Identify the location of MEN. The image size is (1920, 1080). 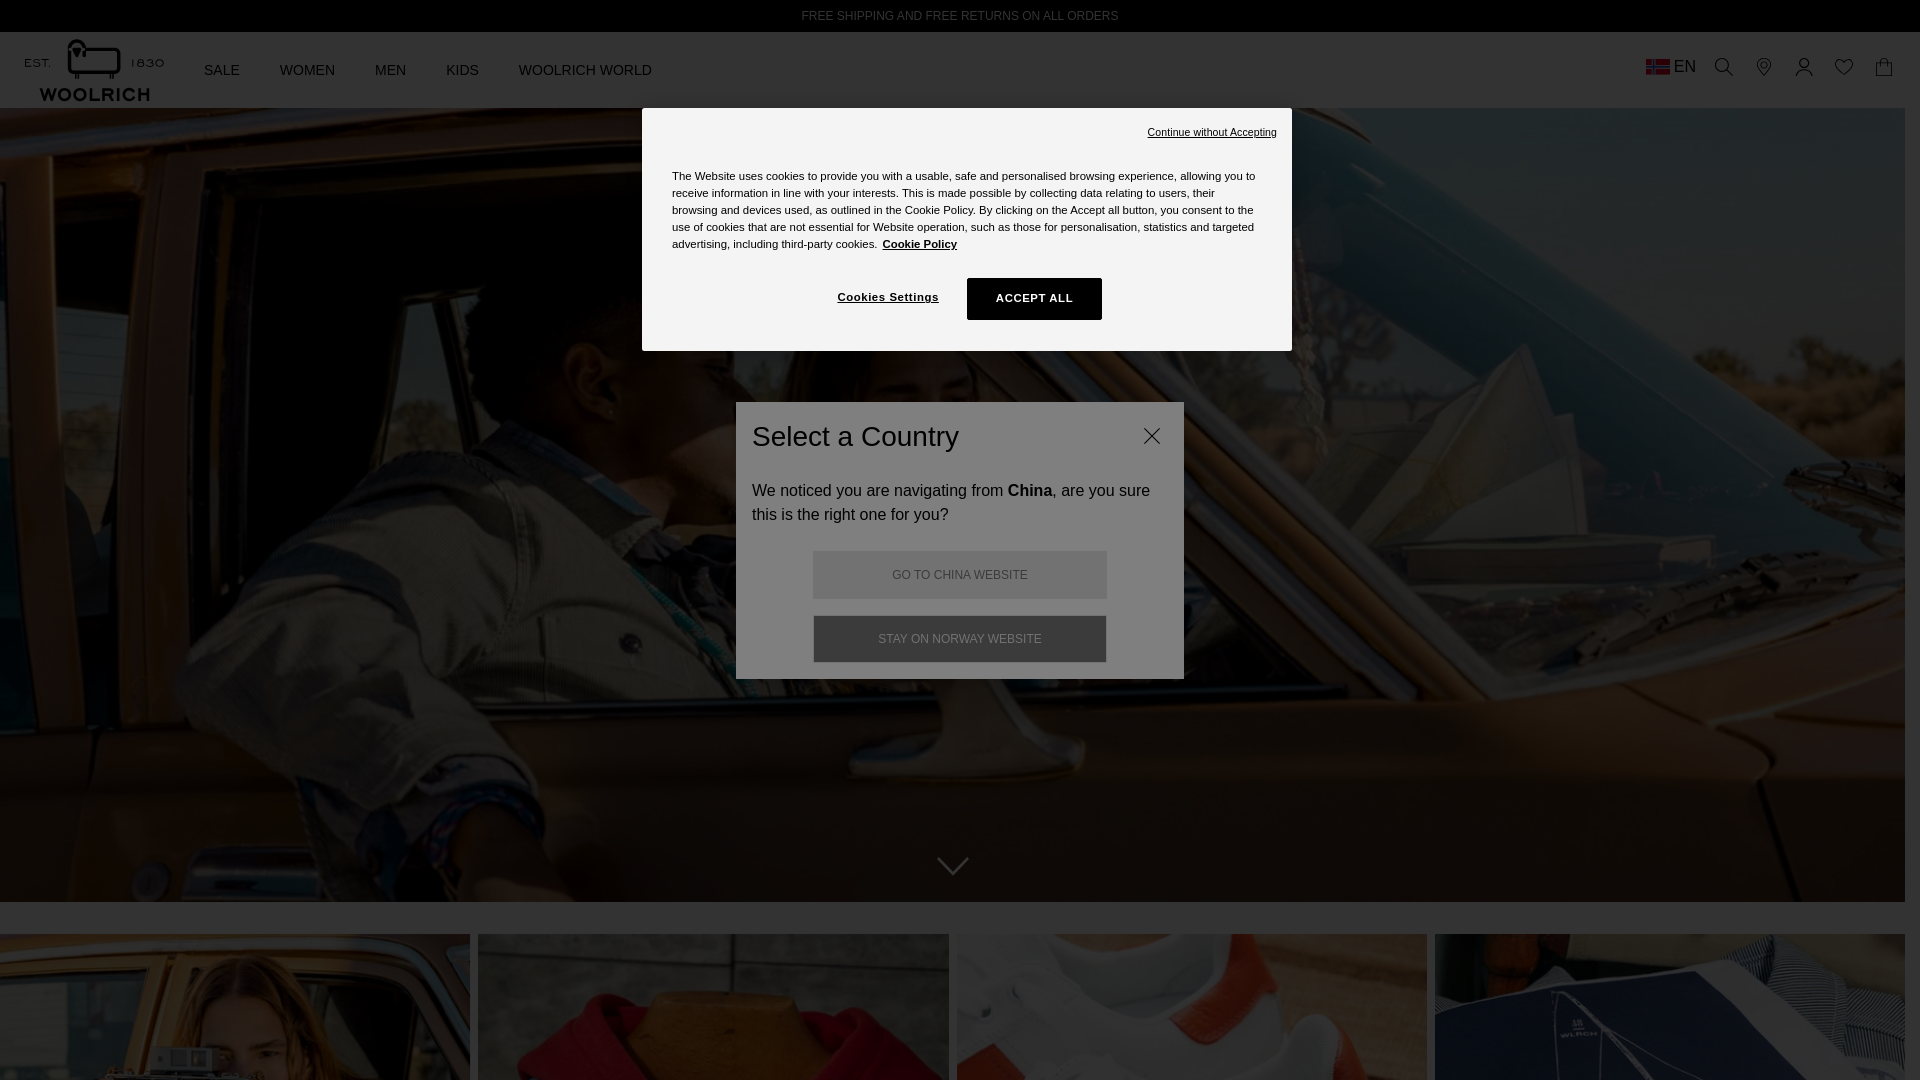
(390, 69).